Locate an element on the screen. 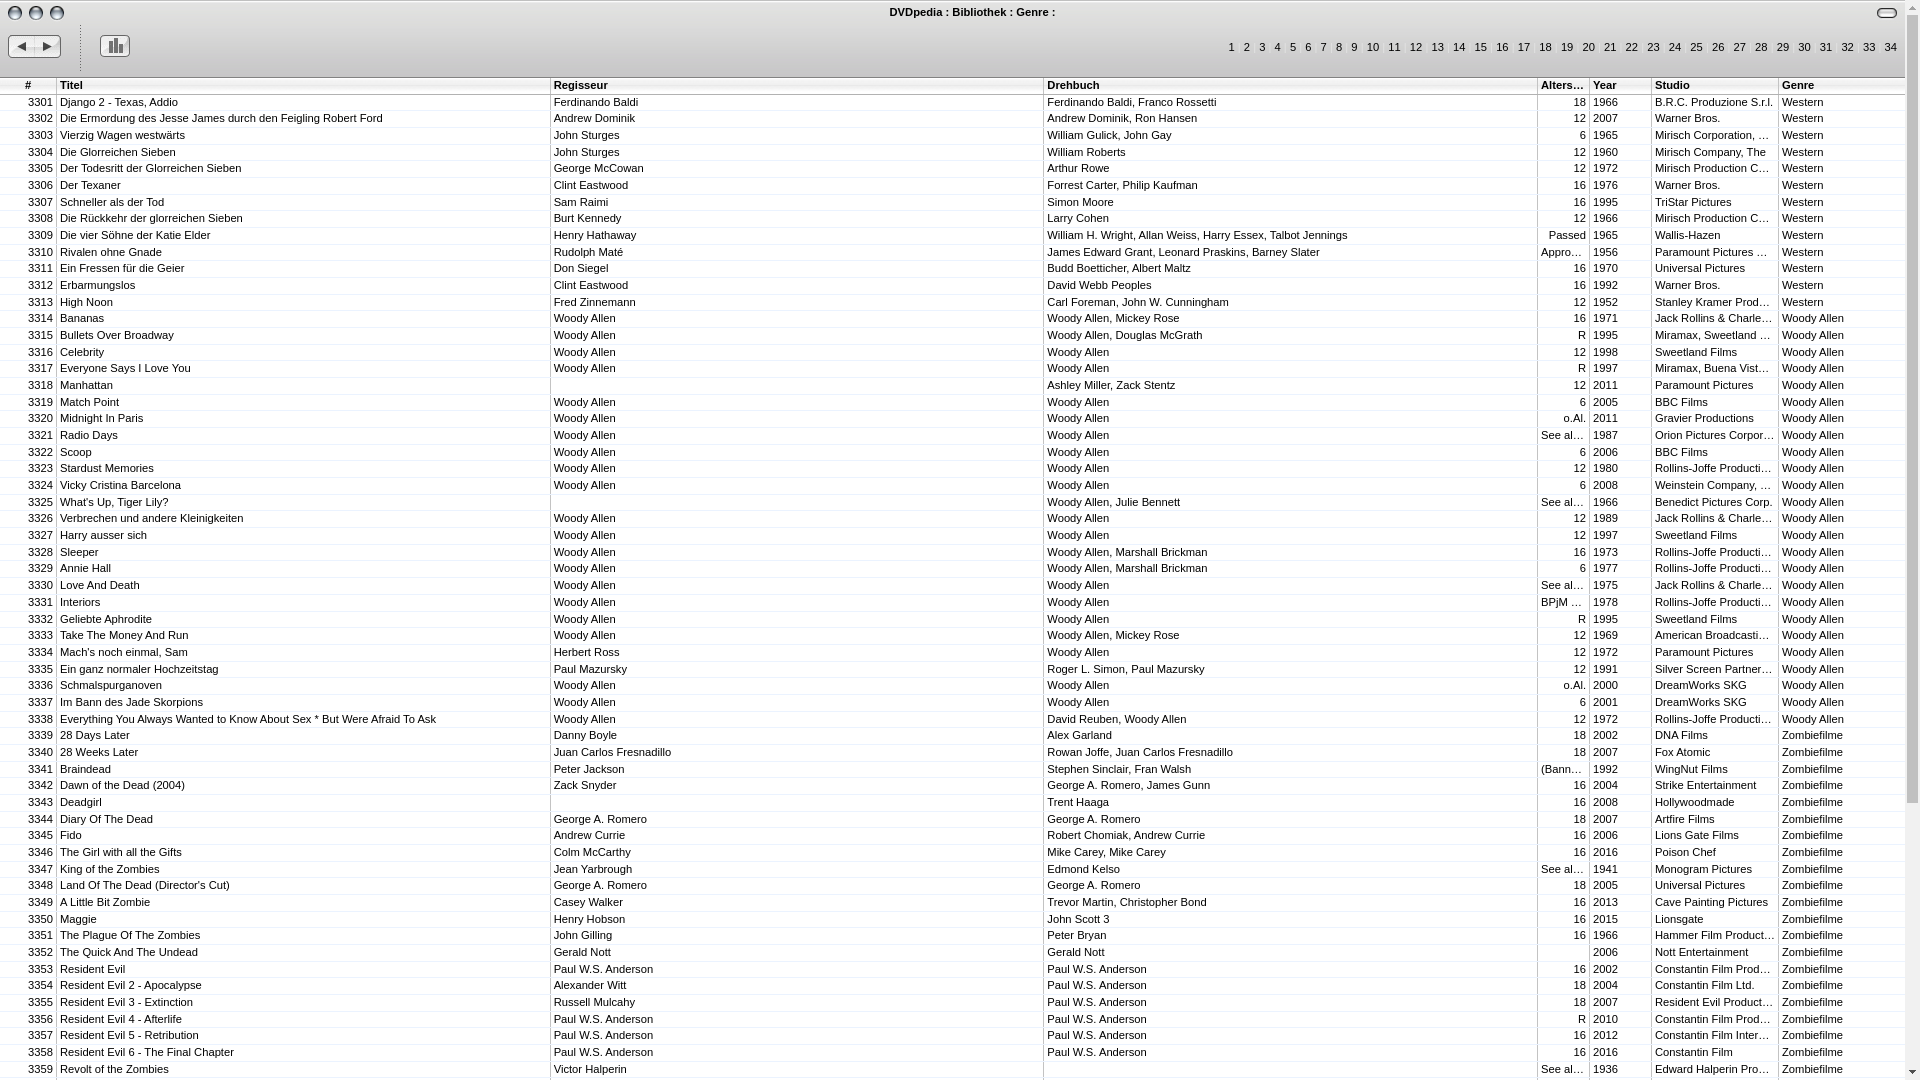  23 is located at coordinates (1653, 47).